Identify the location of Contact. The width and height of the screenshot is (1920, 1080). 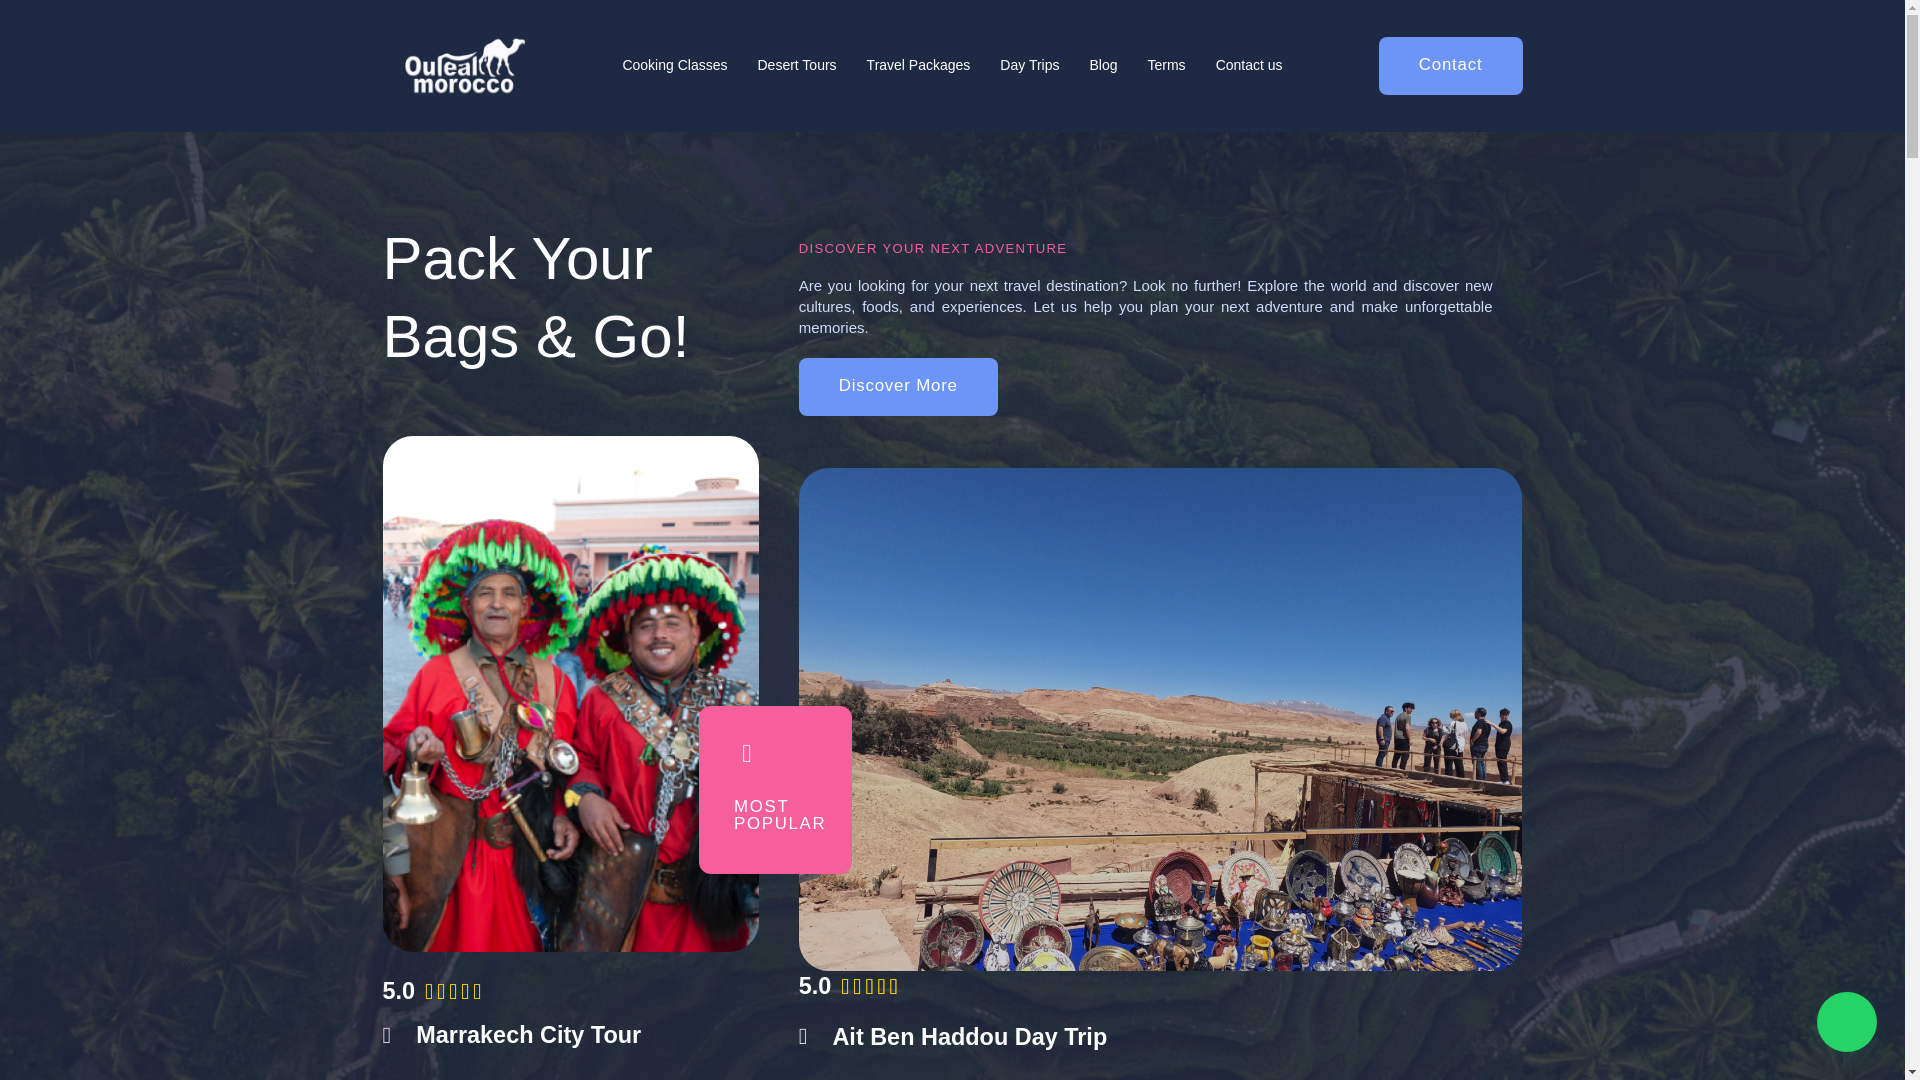
(1450, 66).